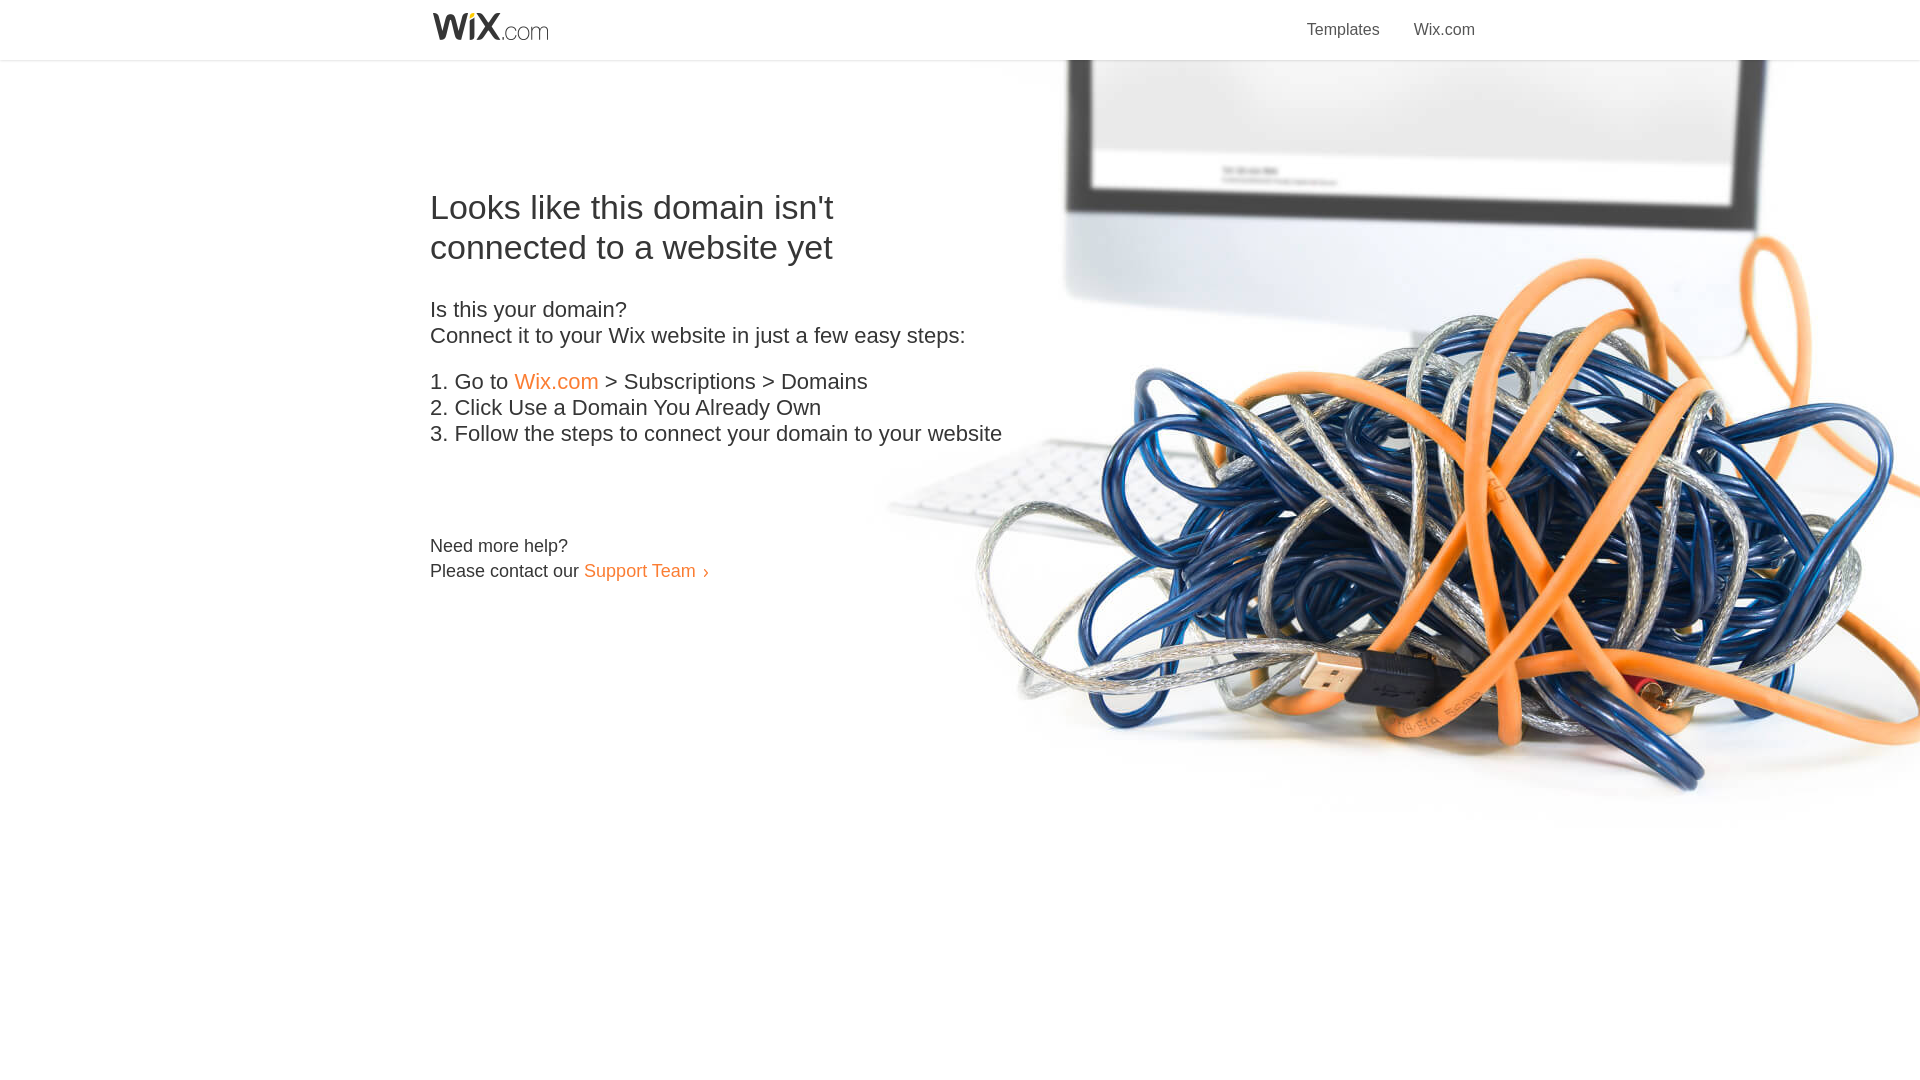 This screenshot has width=1920, height=1080. What do you see at coordinates (639, 570) in the screenshot?
I see `Support Team` at bounding box center [639, 570].